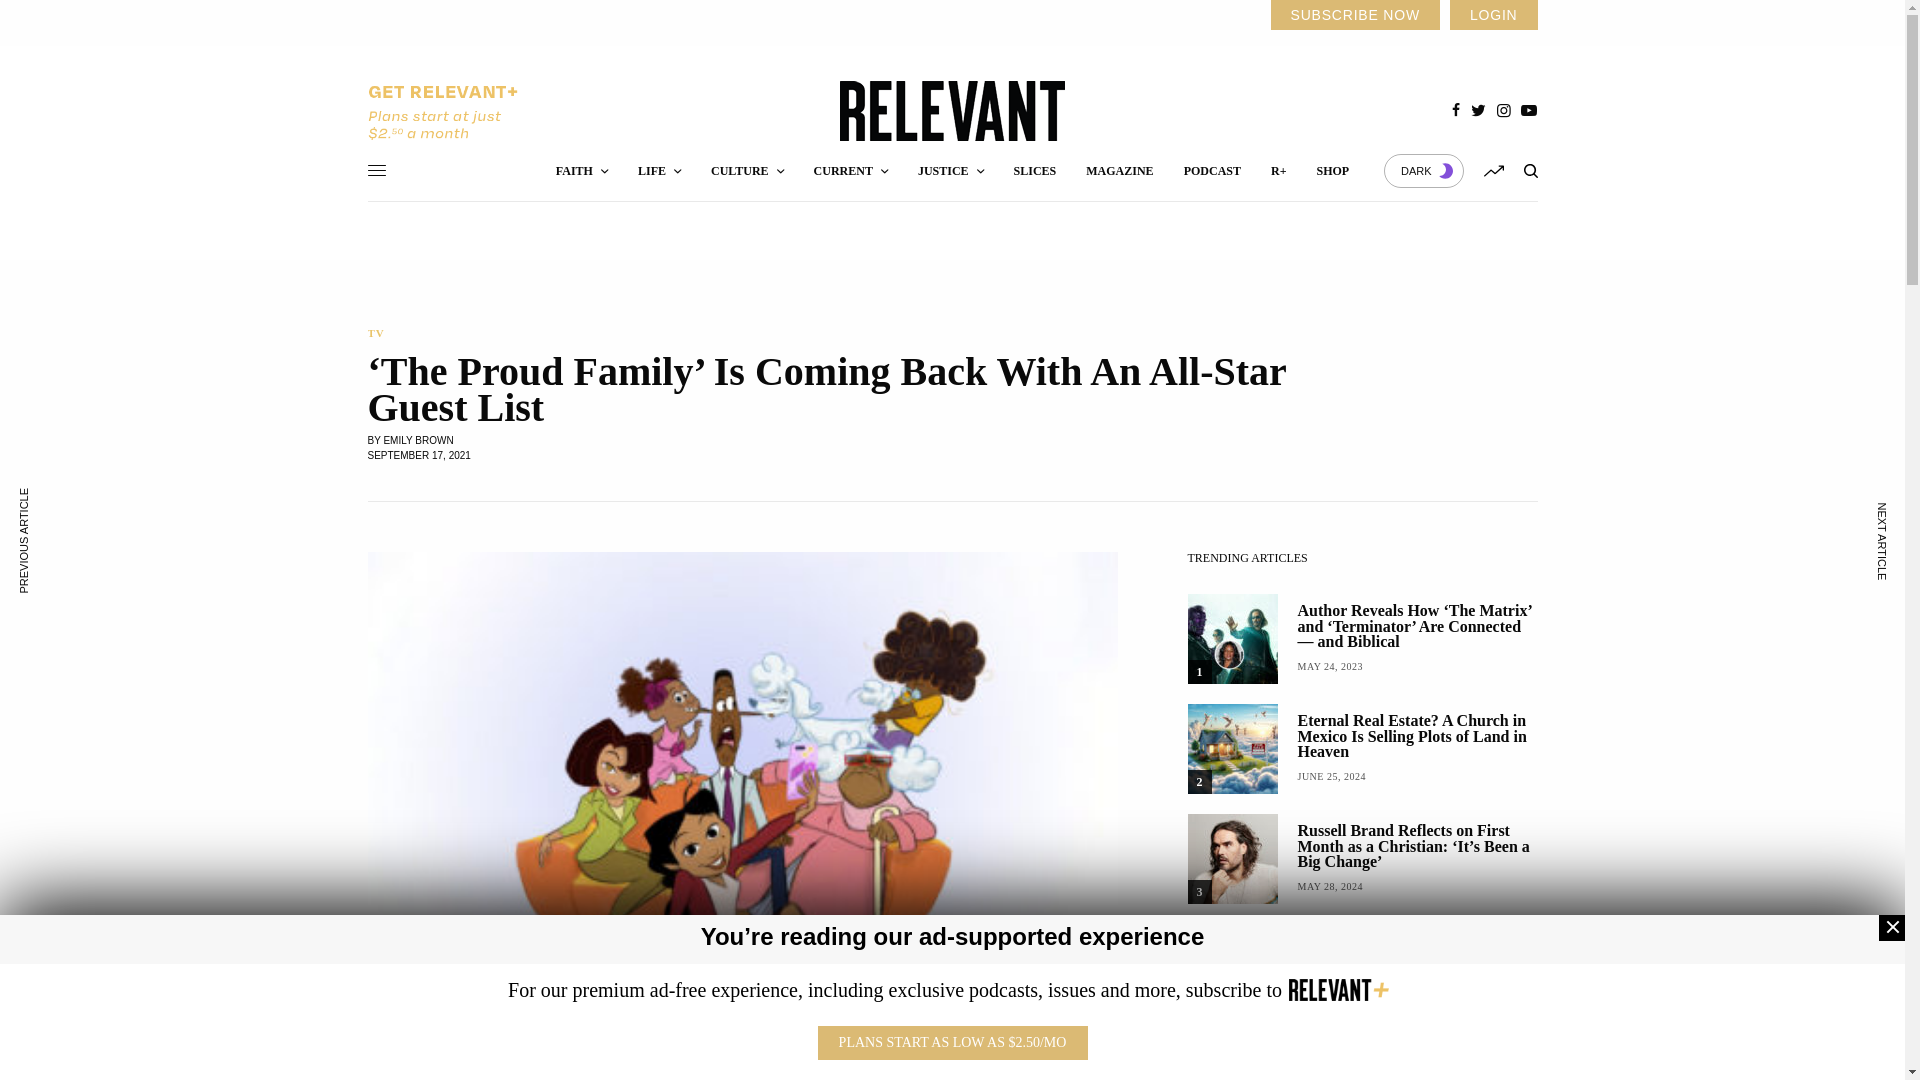  I want to click on RELEVANT, so click(952, 111).